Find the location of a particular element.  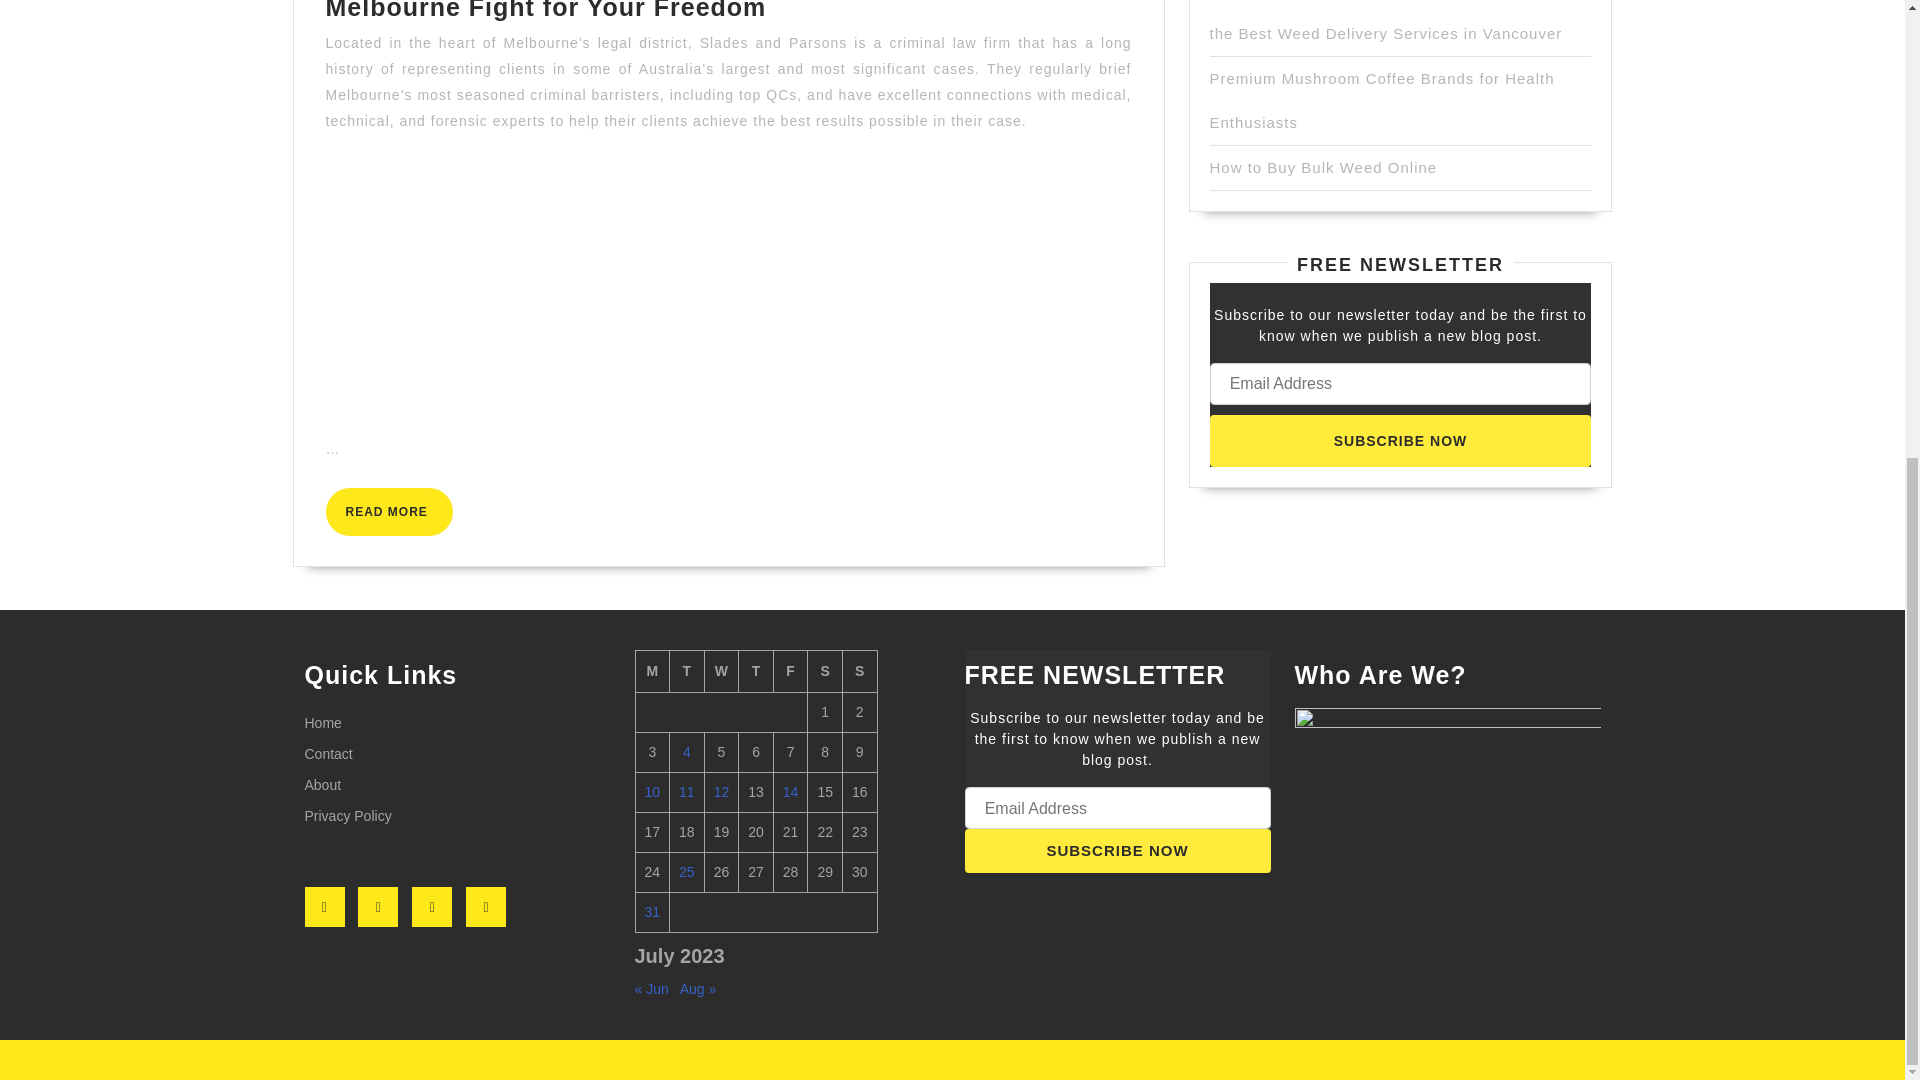

SUBSCRIBE NOW is located at coordinates (347, 816).